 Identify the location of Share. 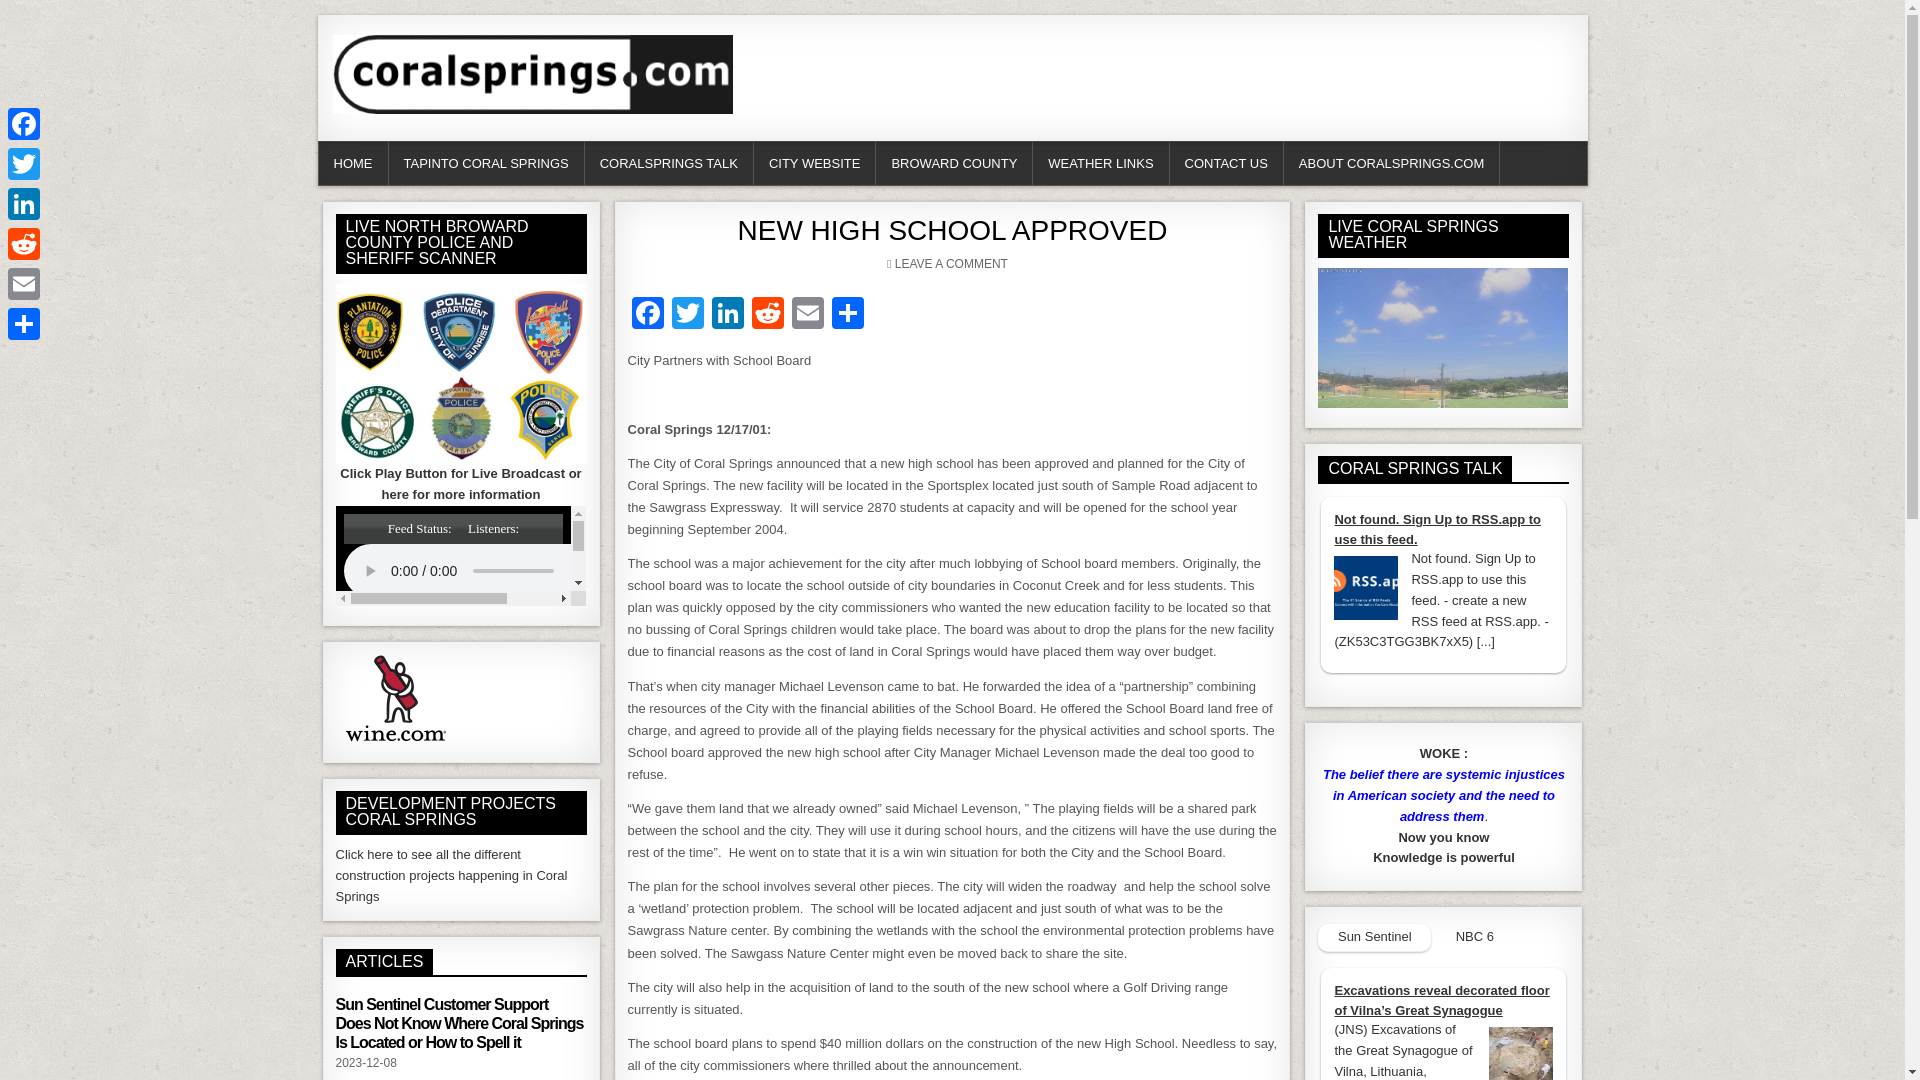
(847, 315).